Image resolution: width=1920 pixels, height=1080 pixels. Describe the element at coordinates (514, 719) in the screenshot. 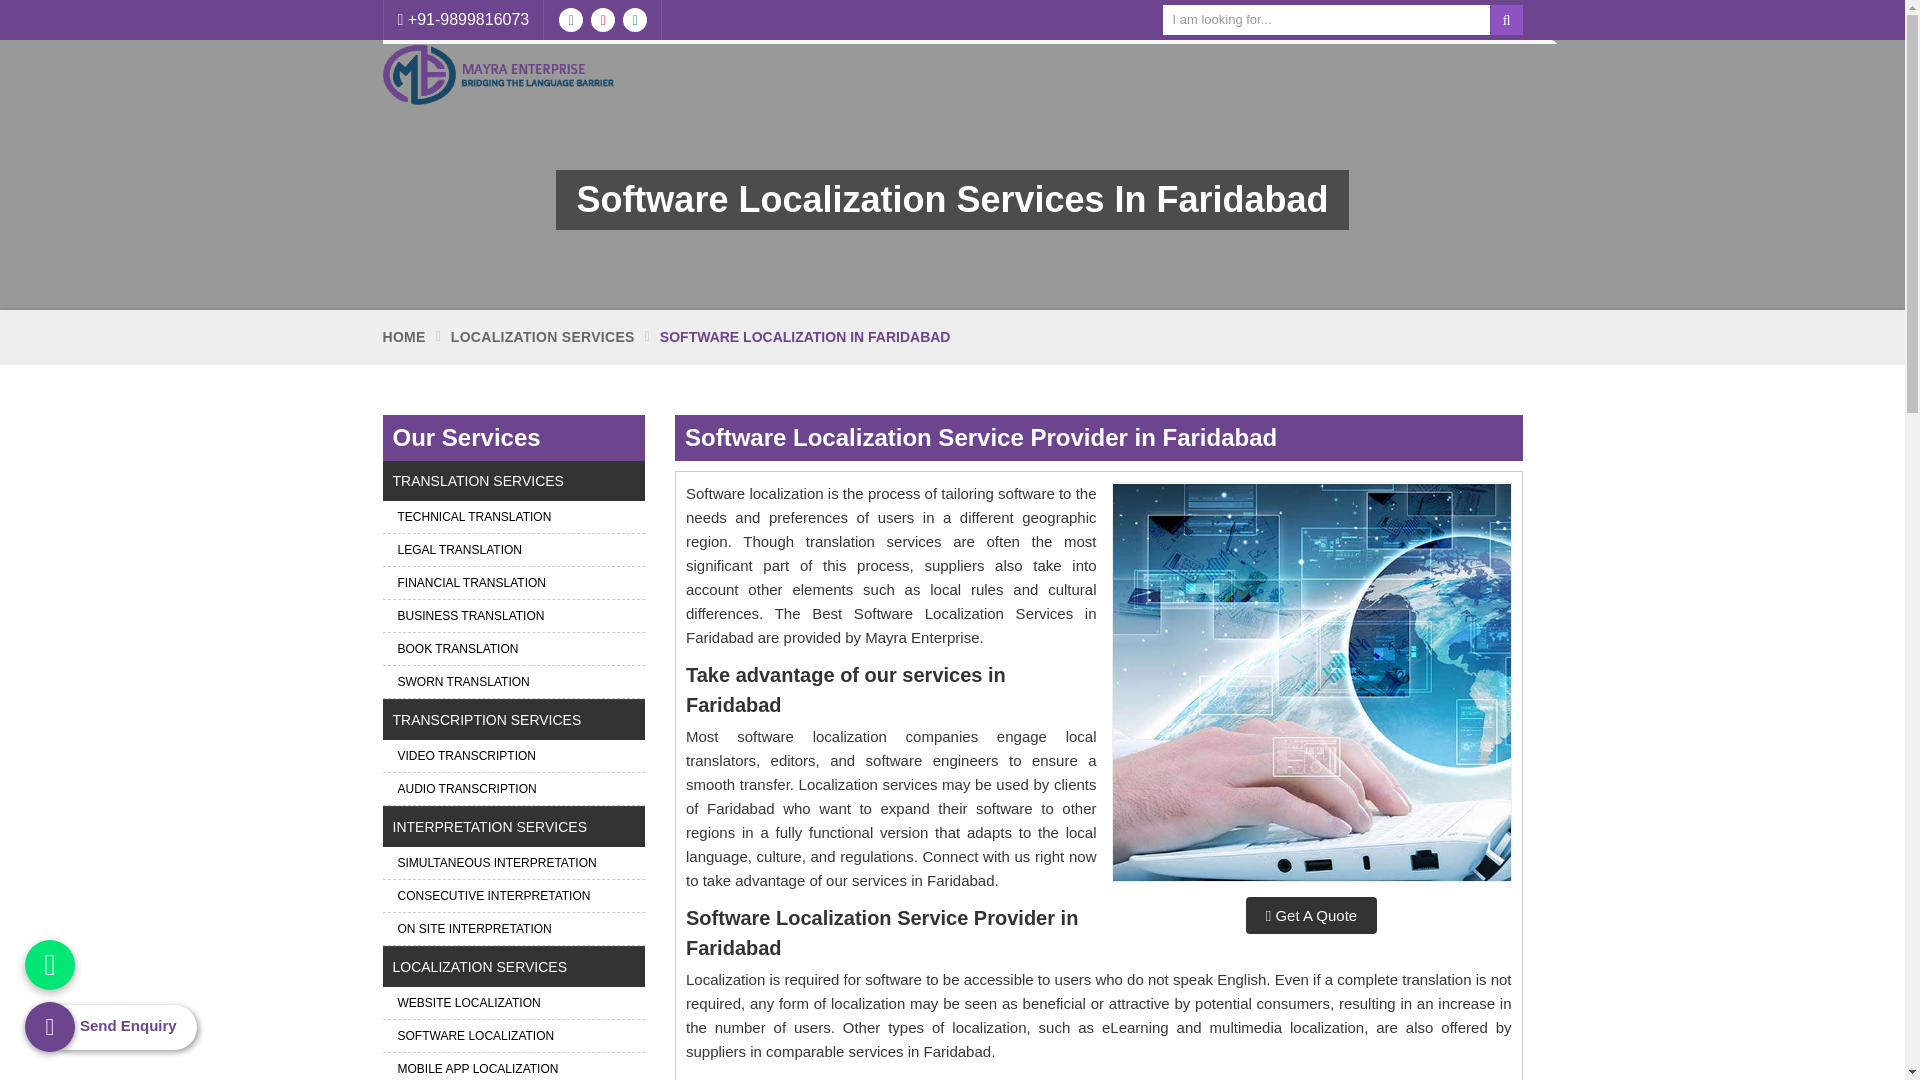

I see `TRANSCRIPTION SERVICES` at that location.